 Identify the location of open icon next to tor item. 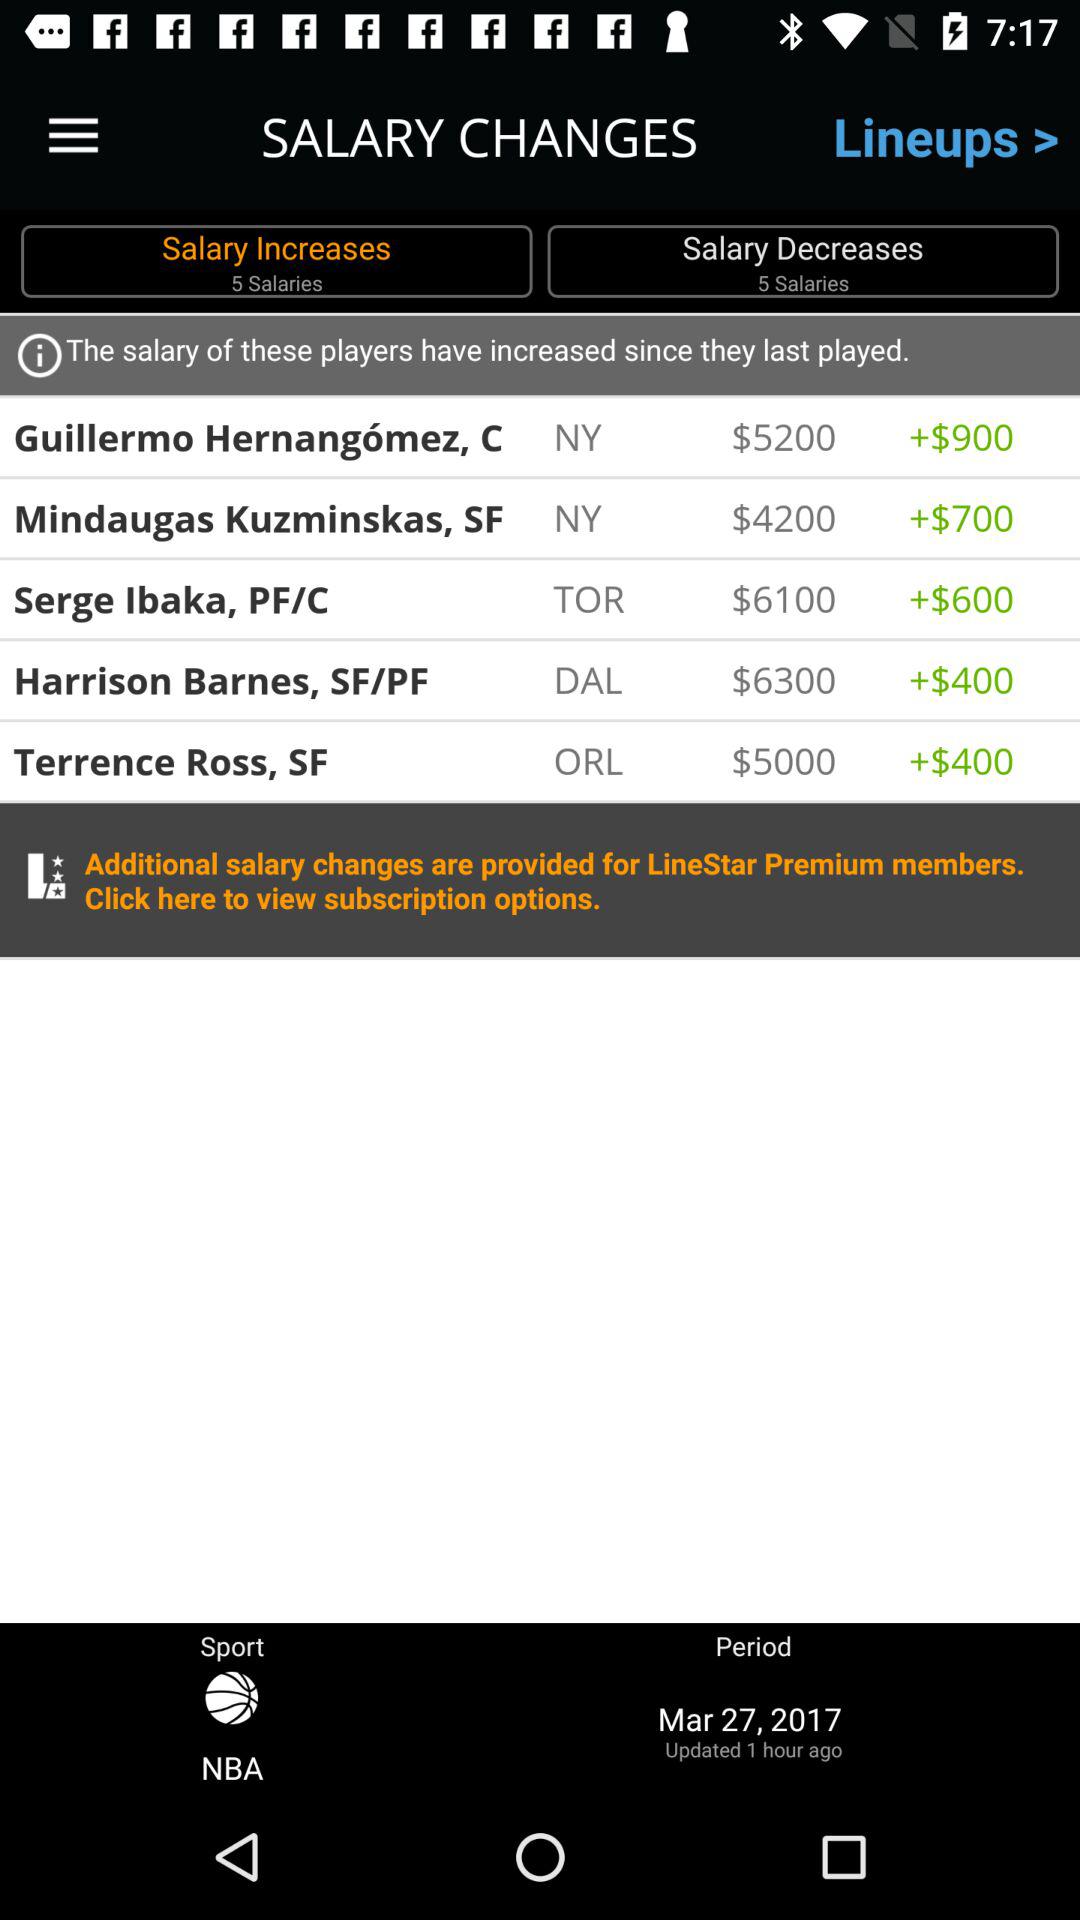
(810, 598).